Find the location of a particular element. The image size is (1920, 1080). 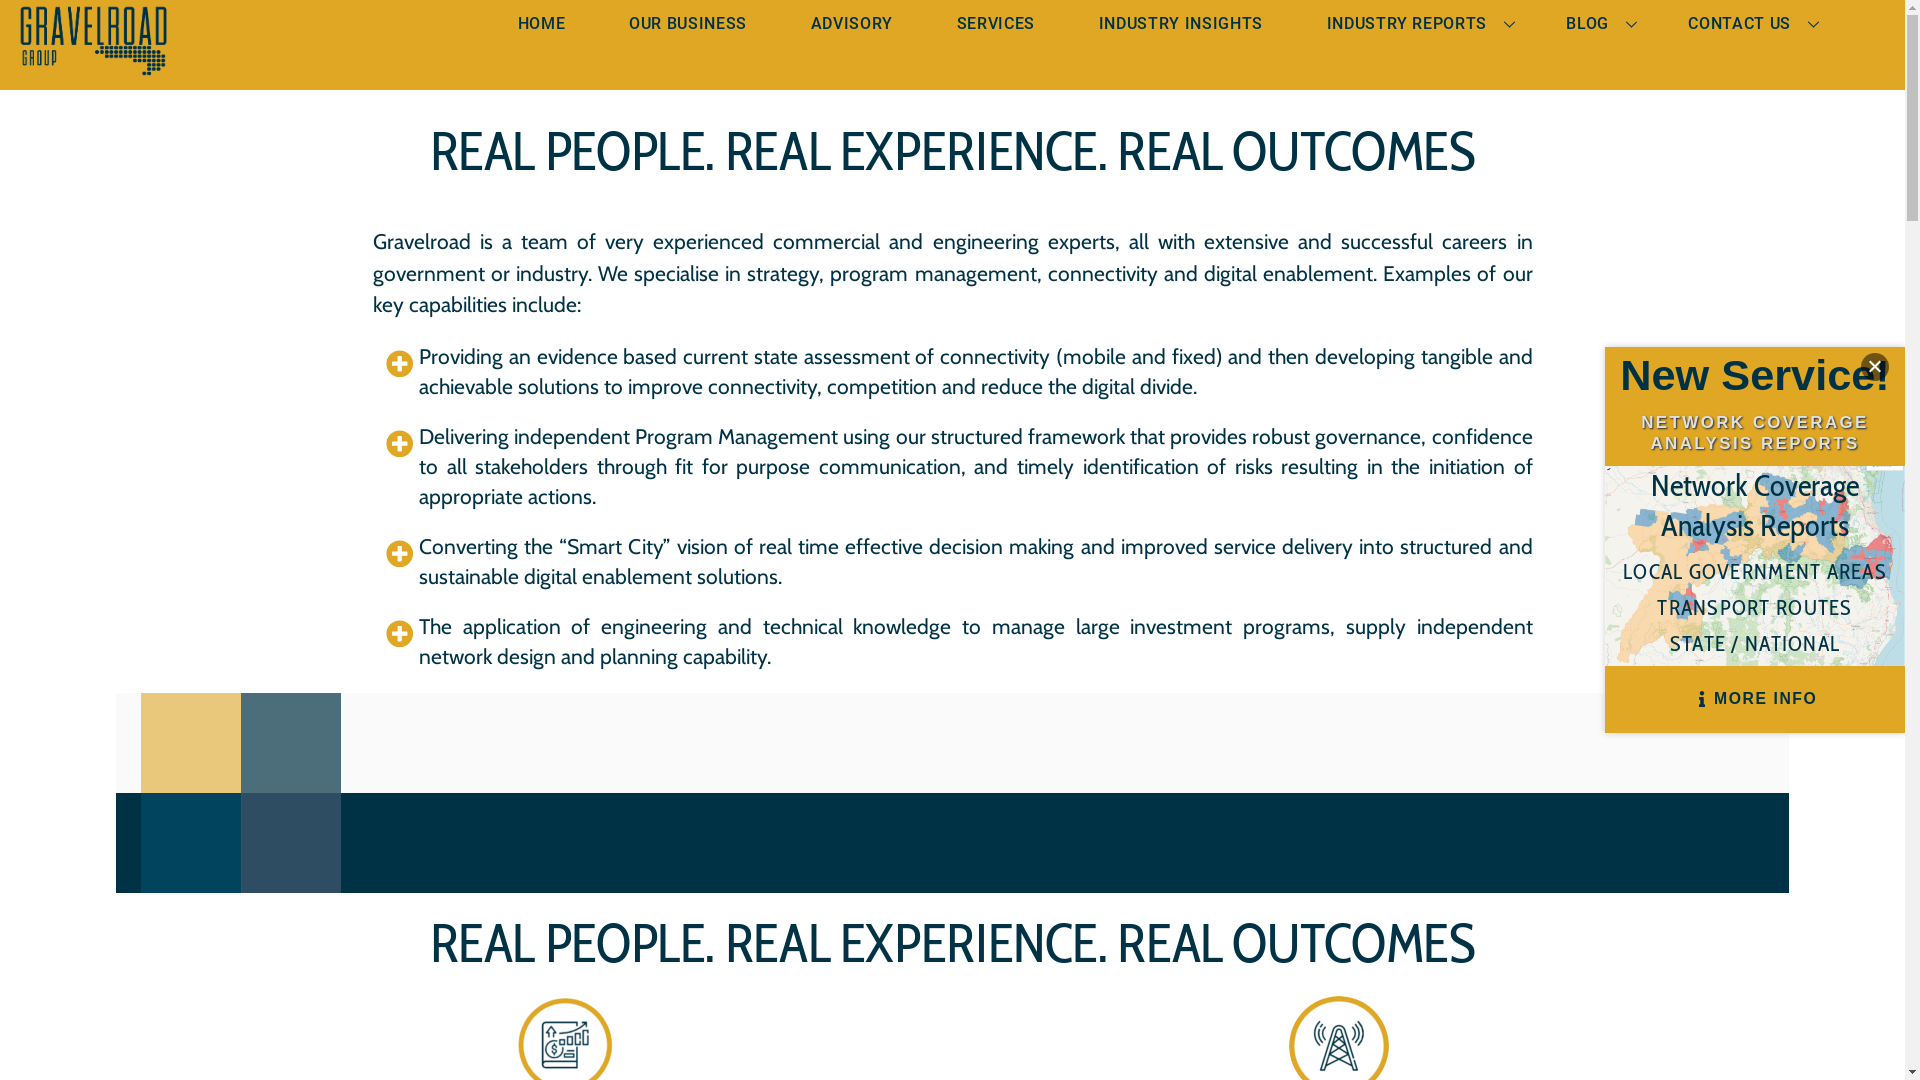

INDUSTRY INSIGHTS is located at coordinates (1180, 24).